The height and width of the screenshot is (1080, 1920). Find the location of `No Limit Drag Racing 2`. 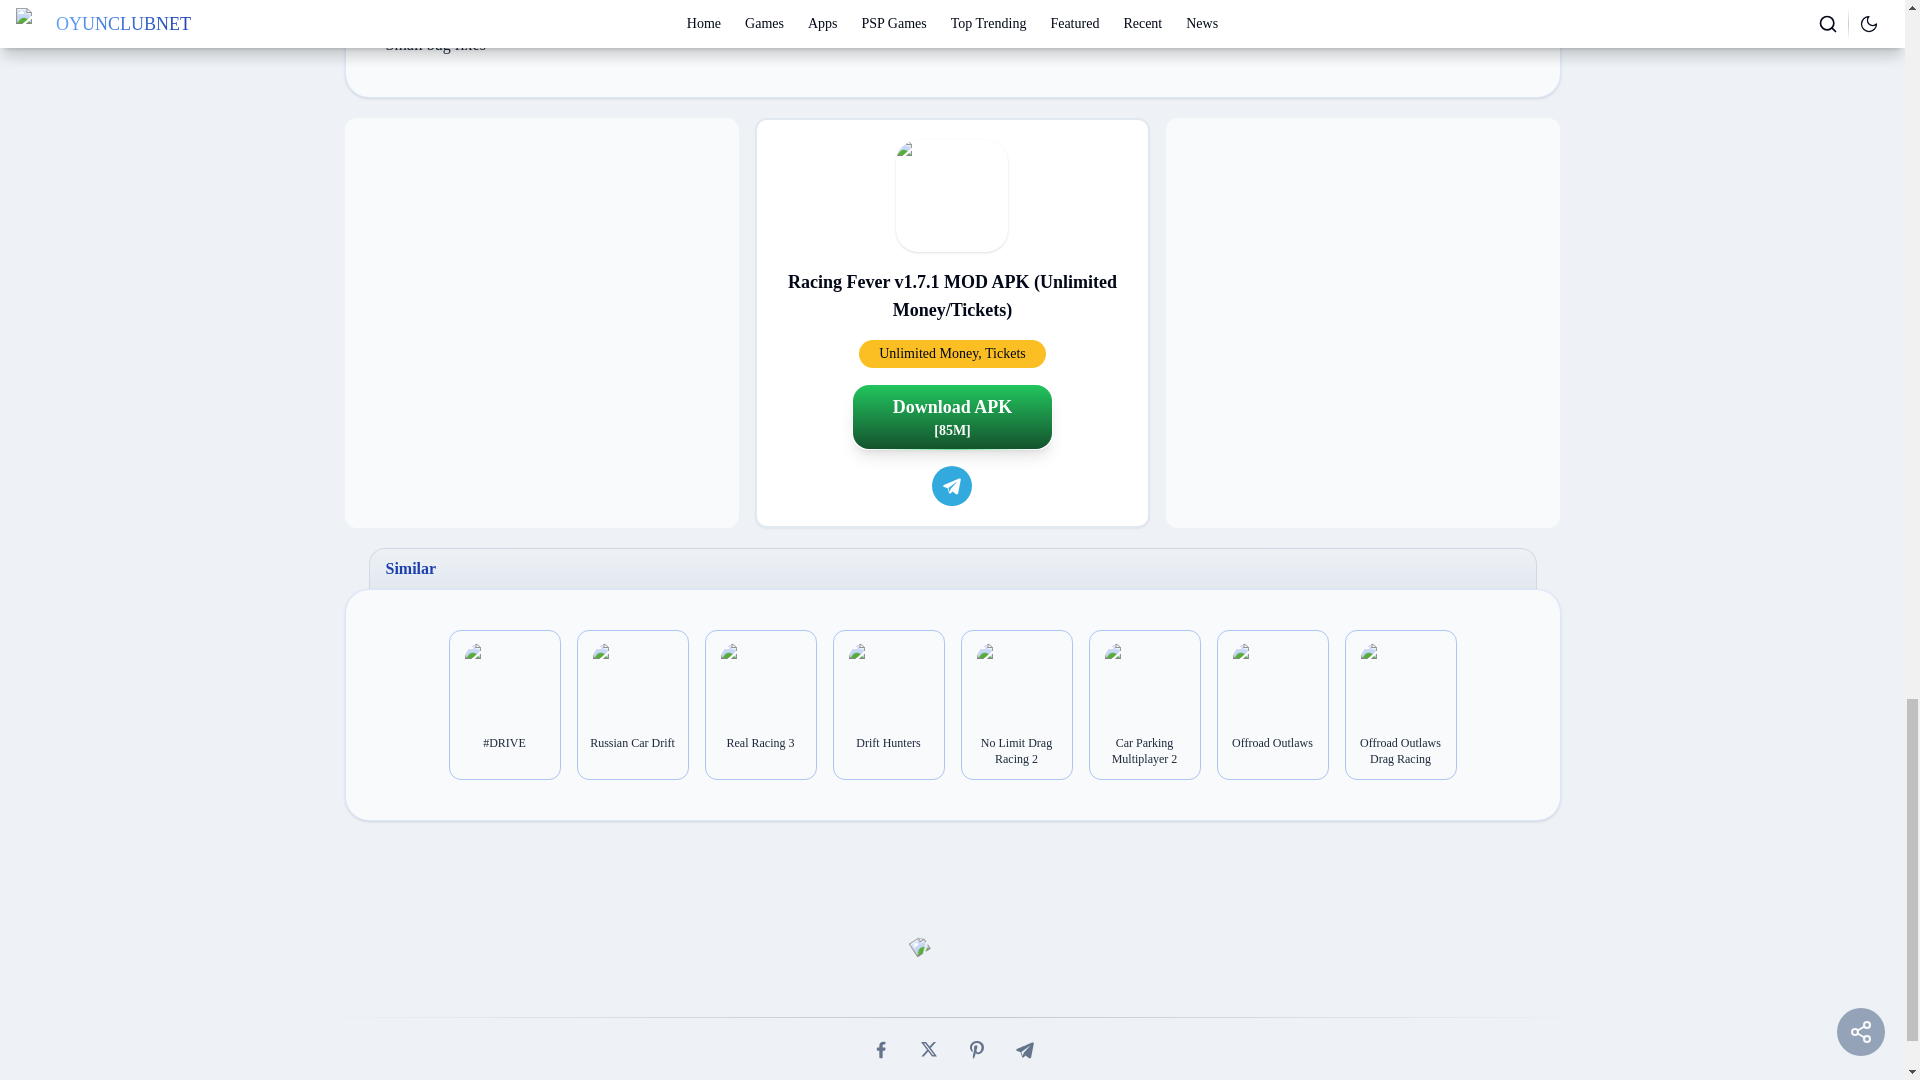

No Limit Drag Racing 2 is located at coordinates (1016, 750).